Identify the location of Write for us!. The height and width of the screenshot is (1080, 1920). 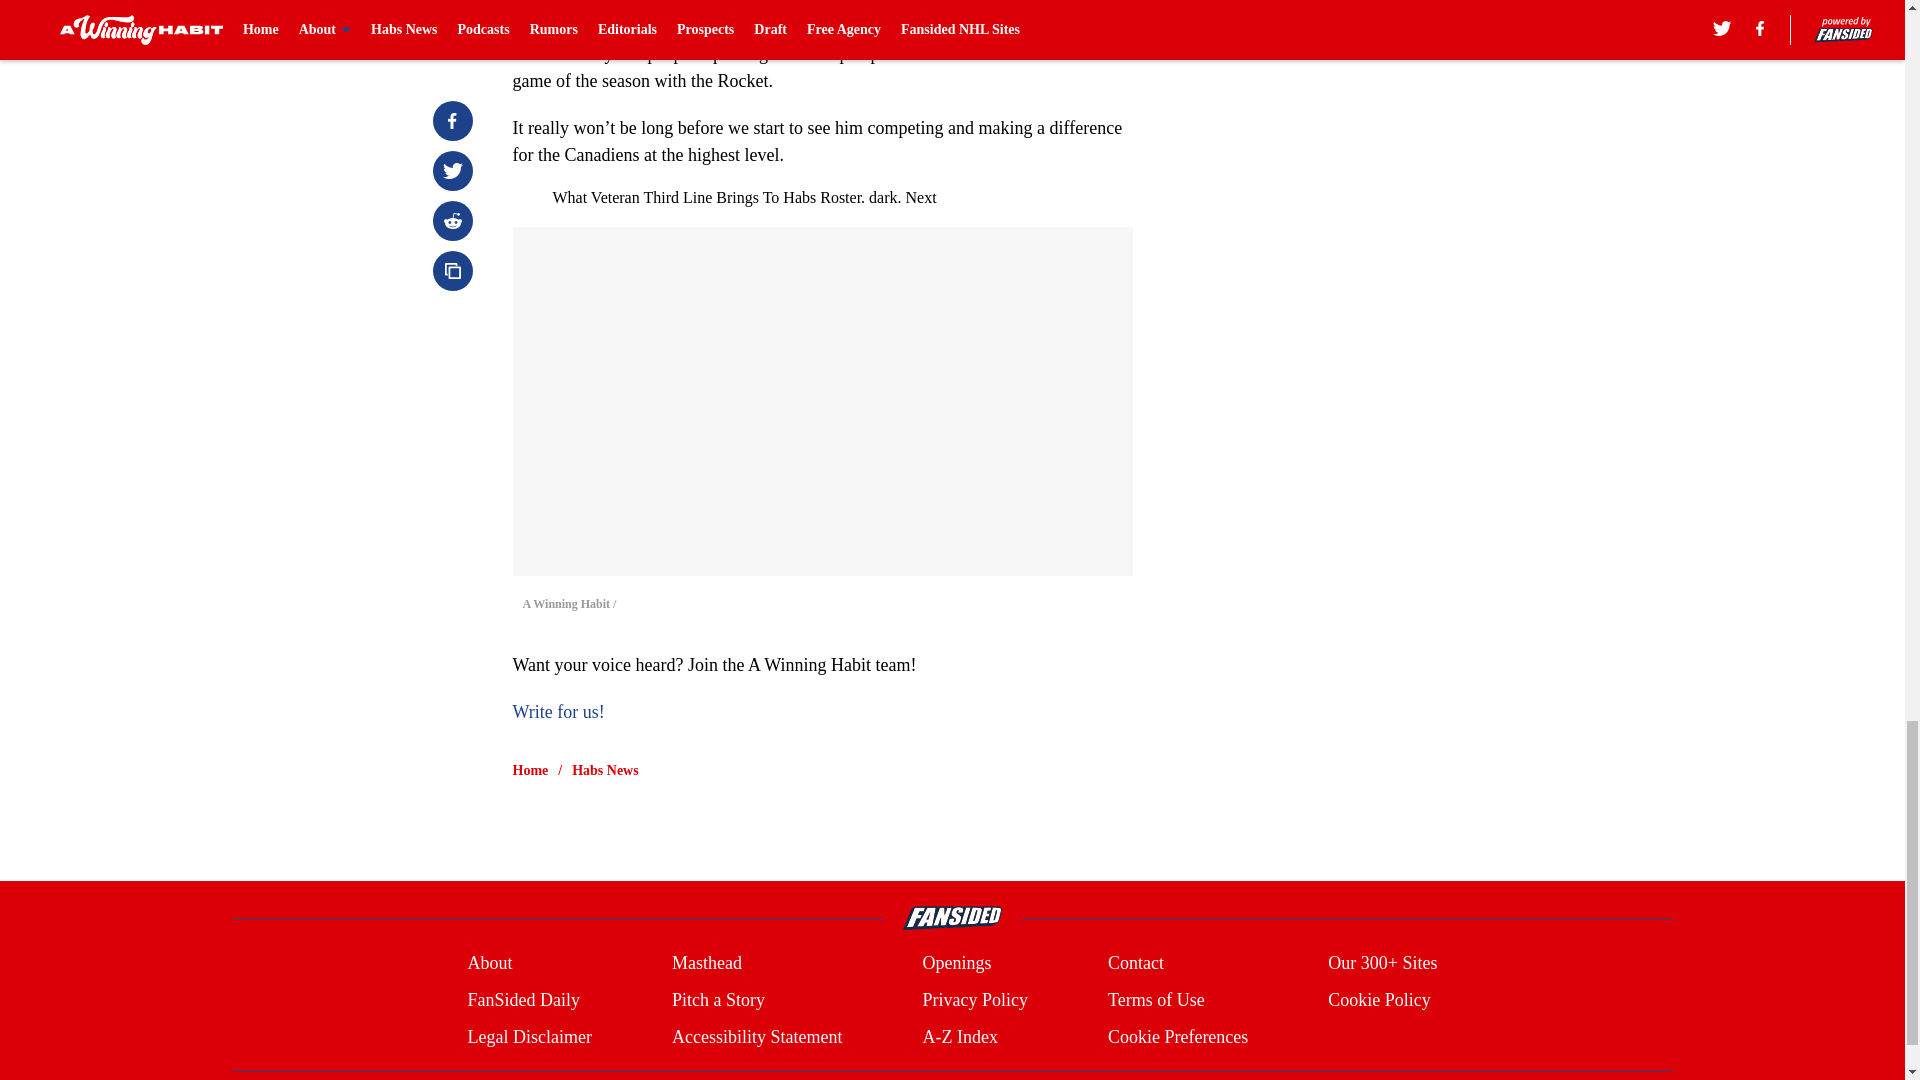
(558, 712).